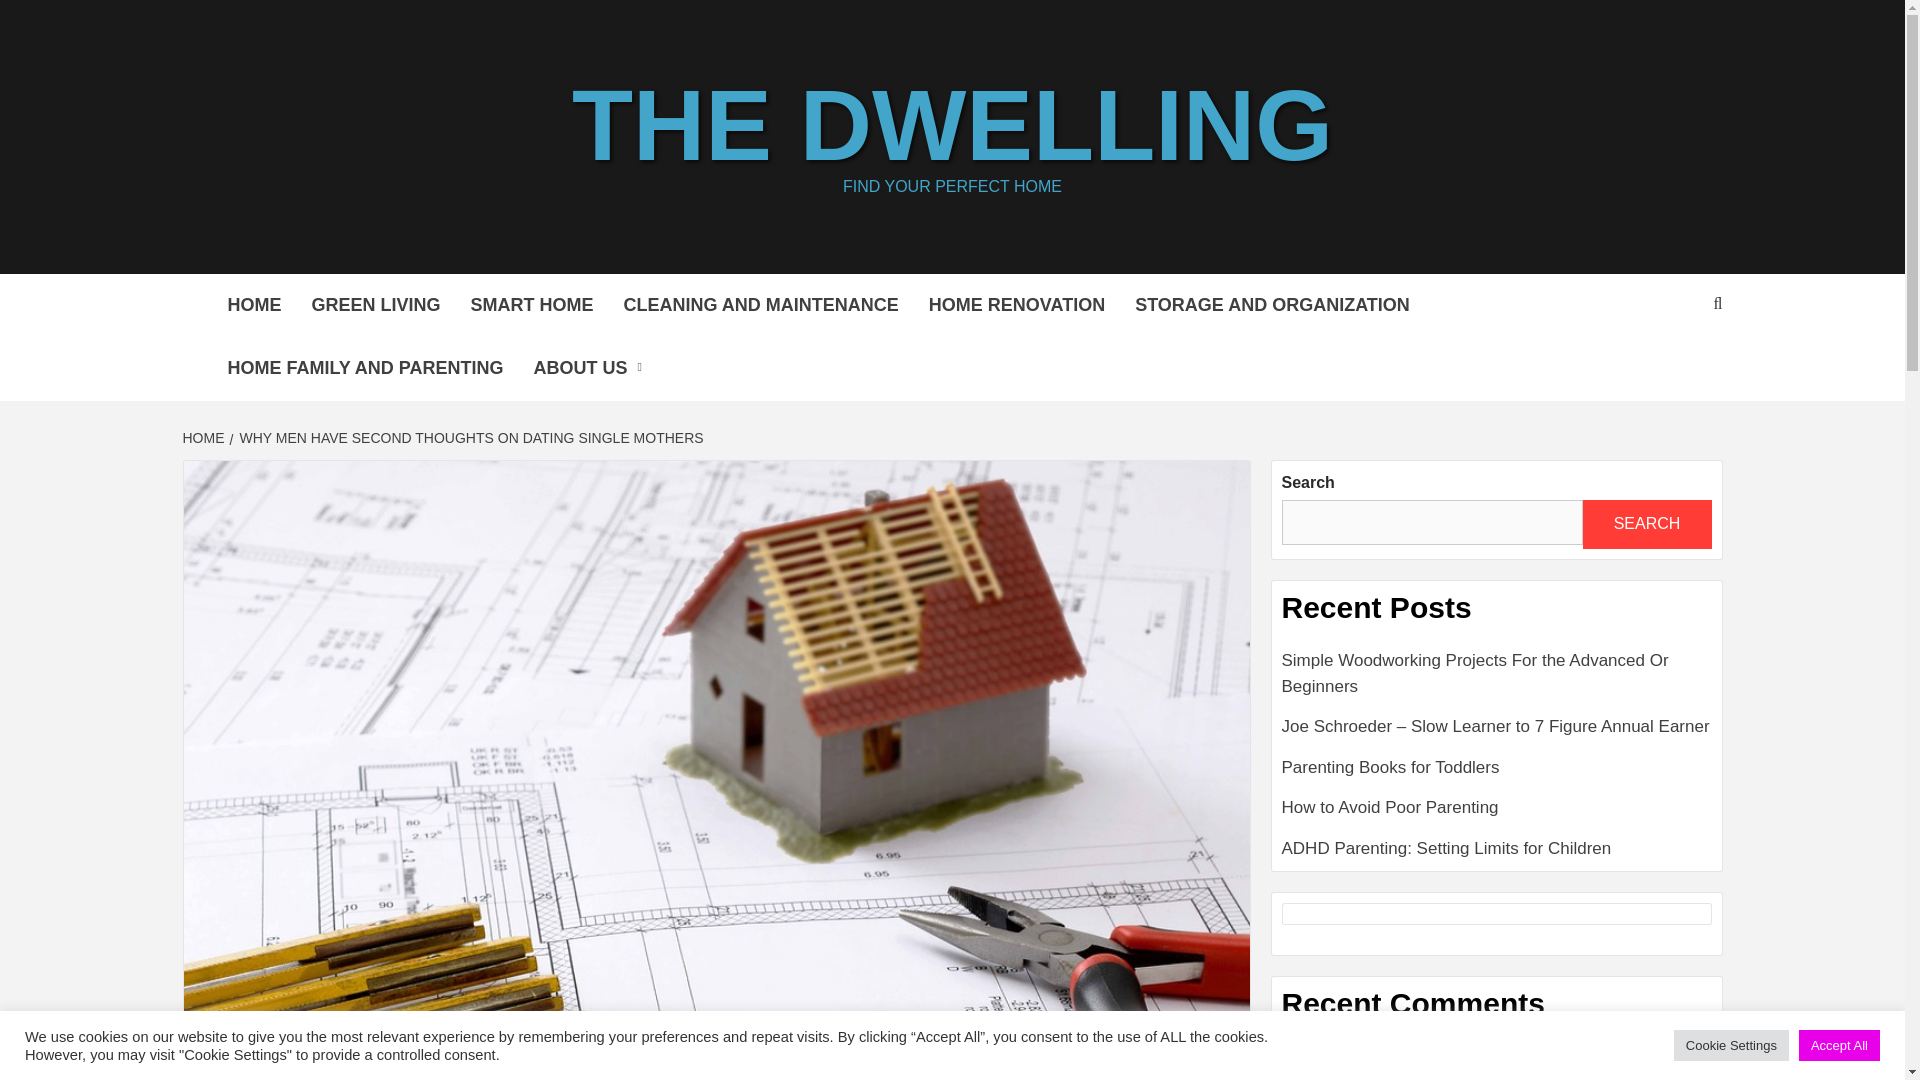 Image resolution: width=1920 pixels, height=1080 pixels. What do you see at coordinates (1646, 524) in the screenshot?
I see `SEARCH` at bounding box center [1646, 524].